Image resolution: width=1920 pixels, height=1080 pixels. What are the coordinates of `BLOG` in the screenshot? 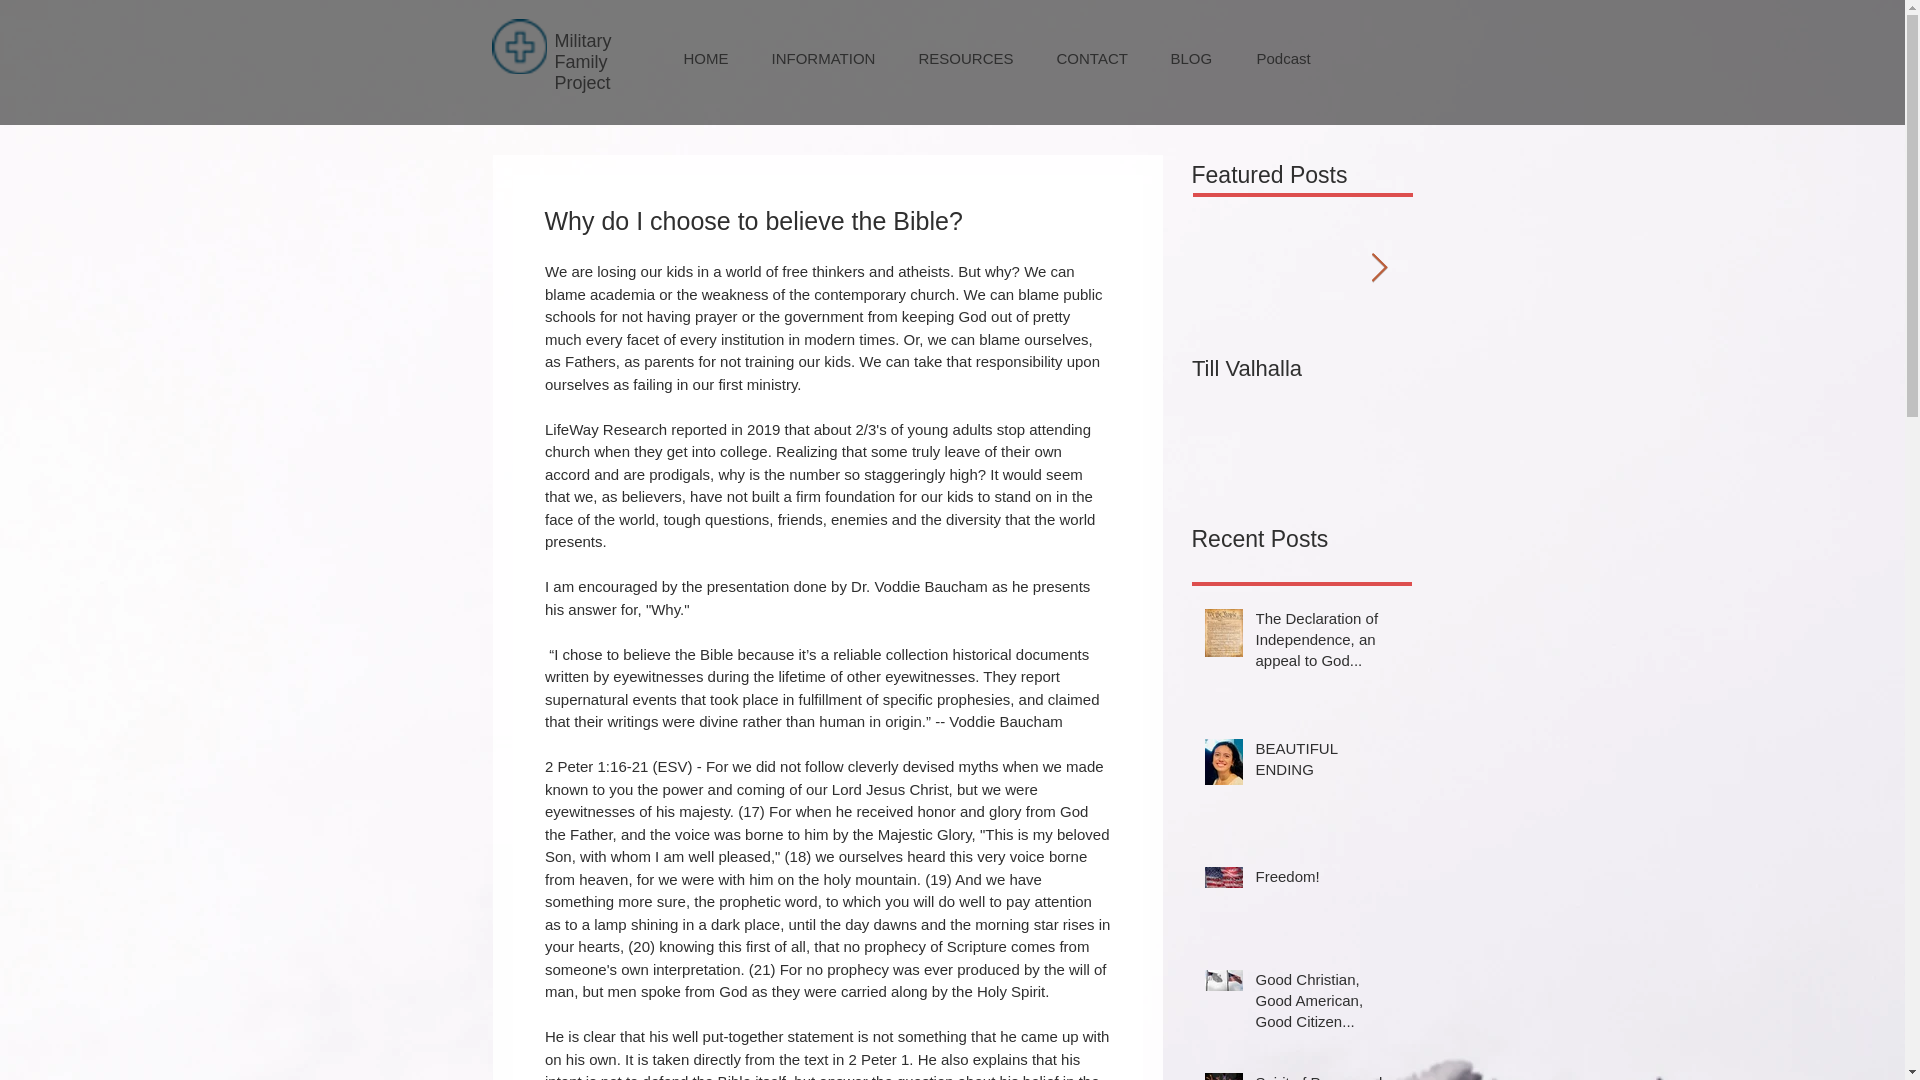 It's located at (1193, 59).